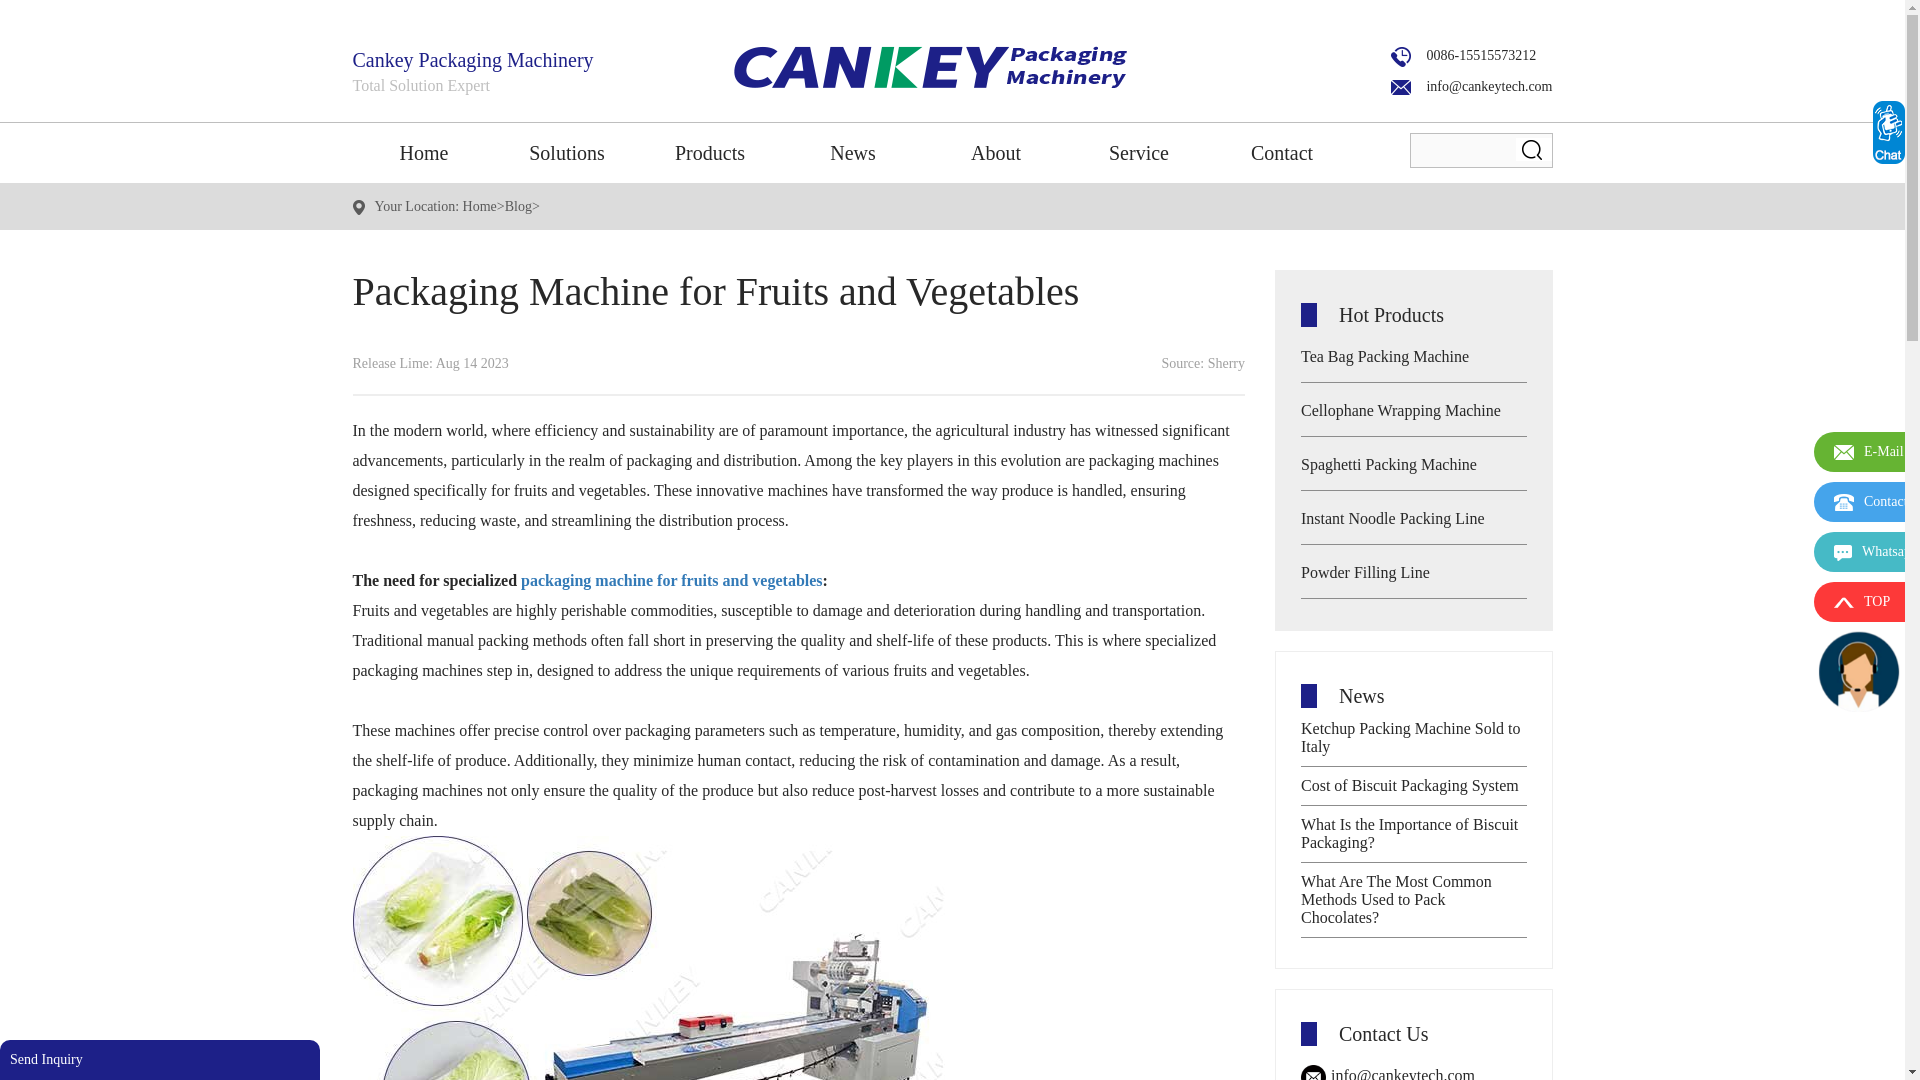  Describe the element at coordinates (709, 152) in the screenshot. I see `Products` at that location.